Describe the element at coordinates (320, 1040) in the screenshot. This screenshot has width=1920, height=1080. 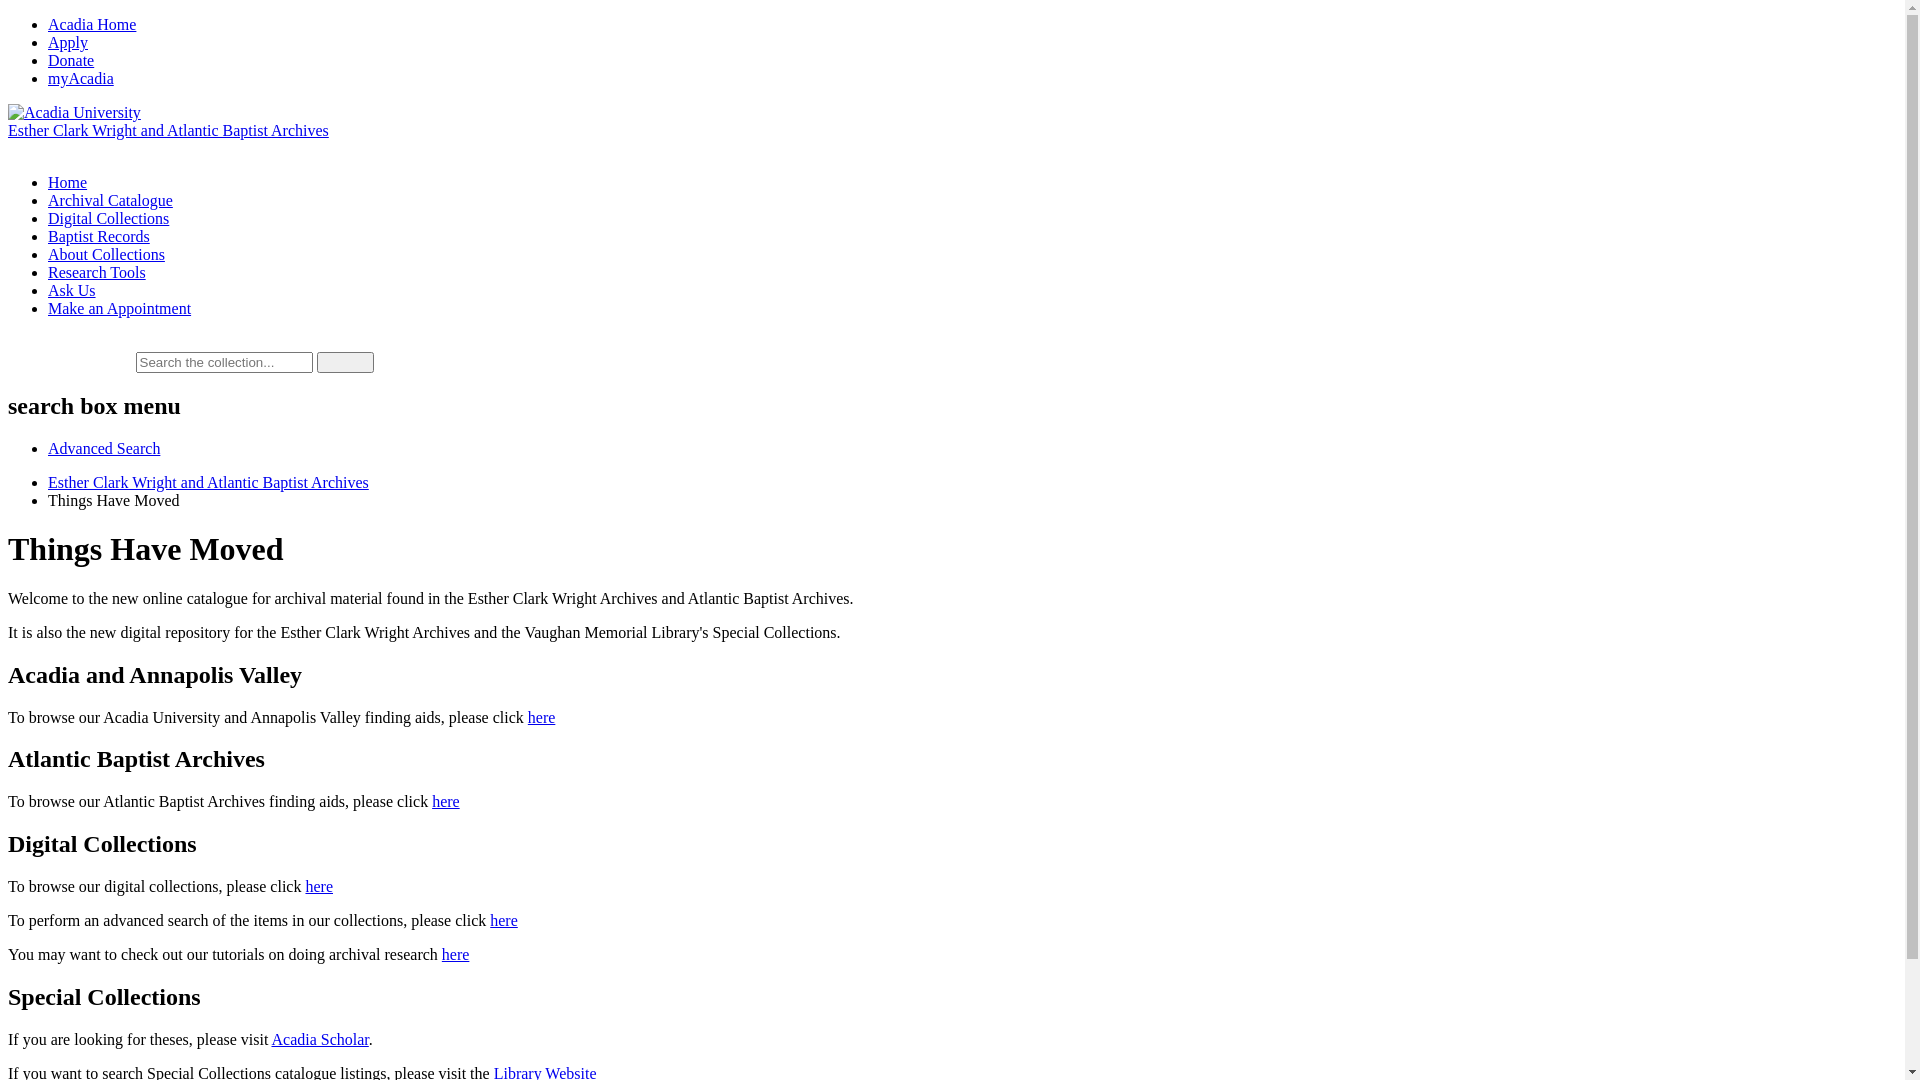
I see `Acadia Scholar` at that location.